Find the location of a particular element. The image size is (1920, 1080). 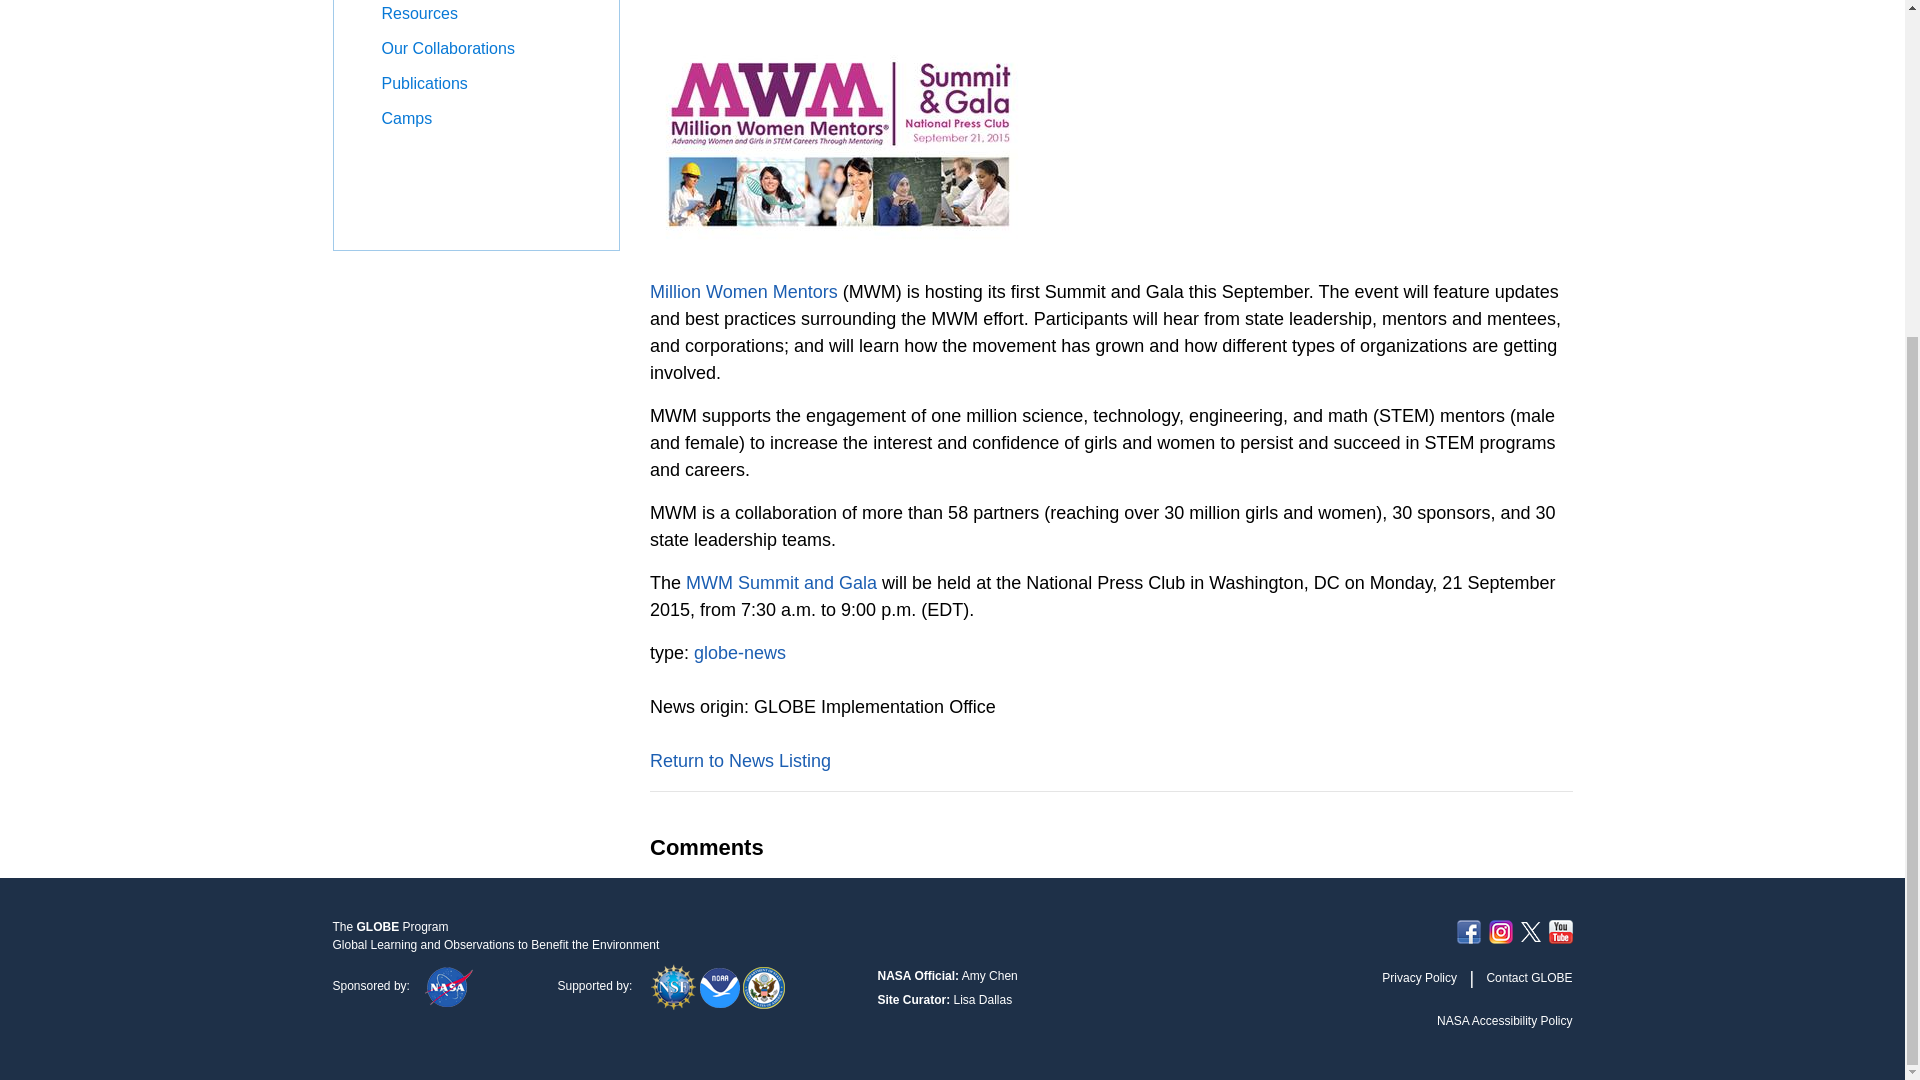

National Science Foundation is located at coordinates (675, 985).